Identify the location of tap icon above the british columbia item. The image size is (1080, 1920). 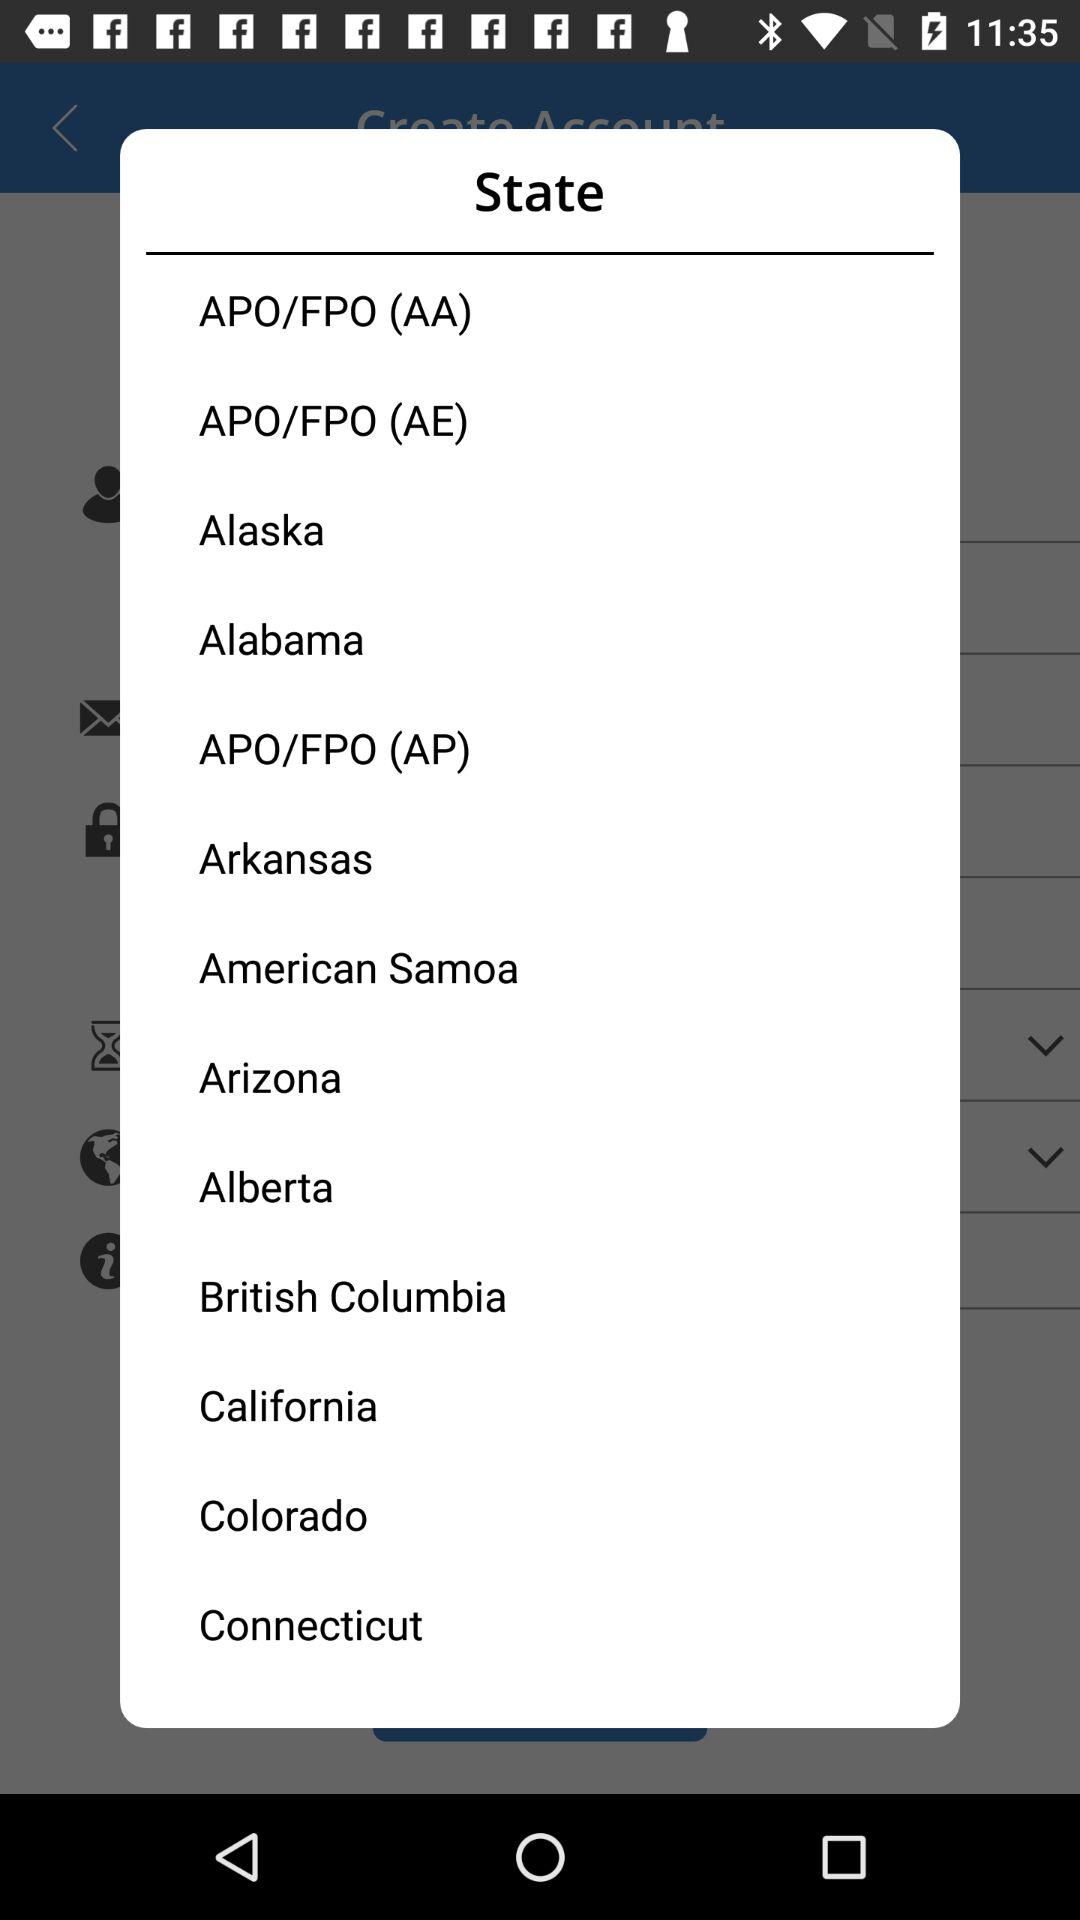
(369, 1186).